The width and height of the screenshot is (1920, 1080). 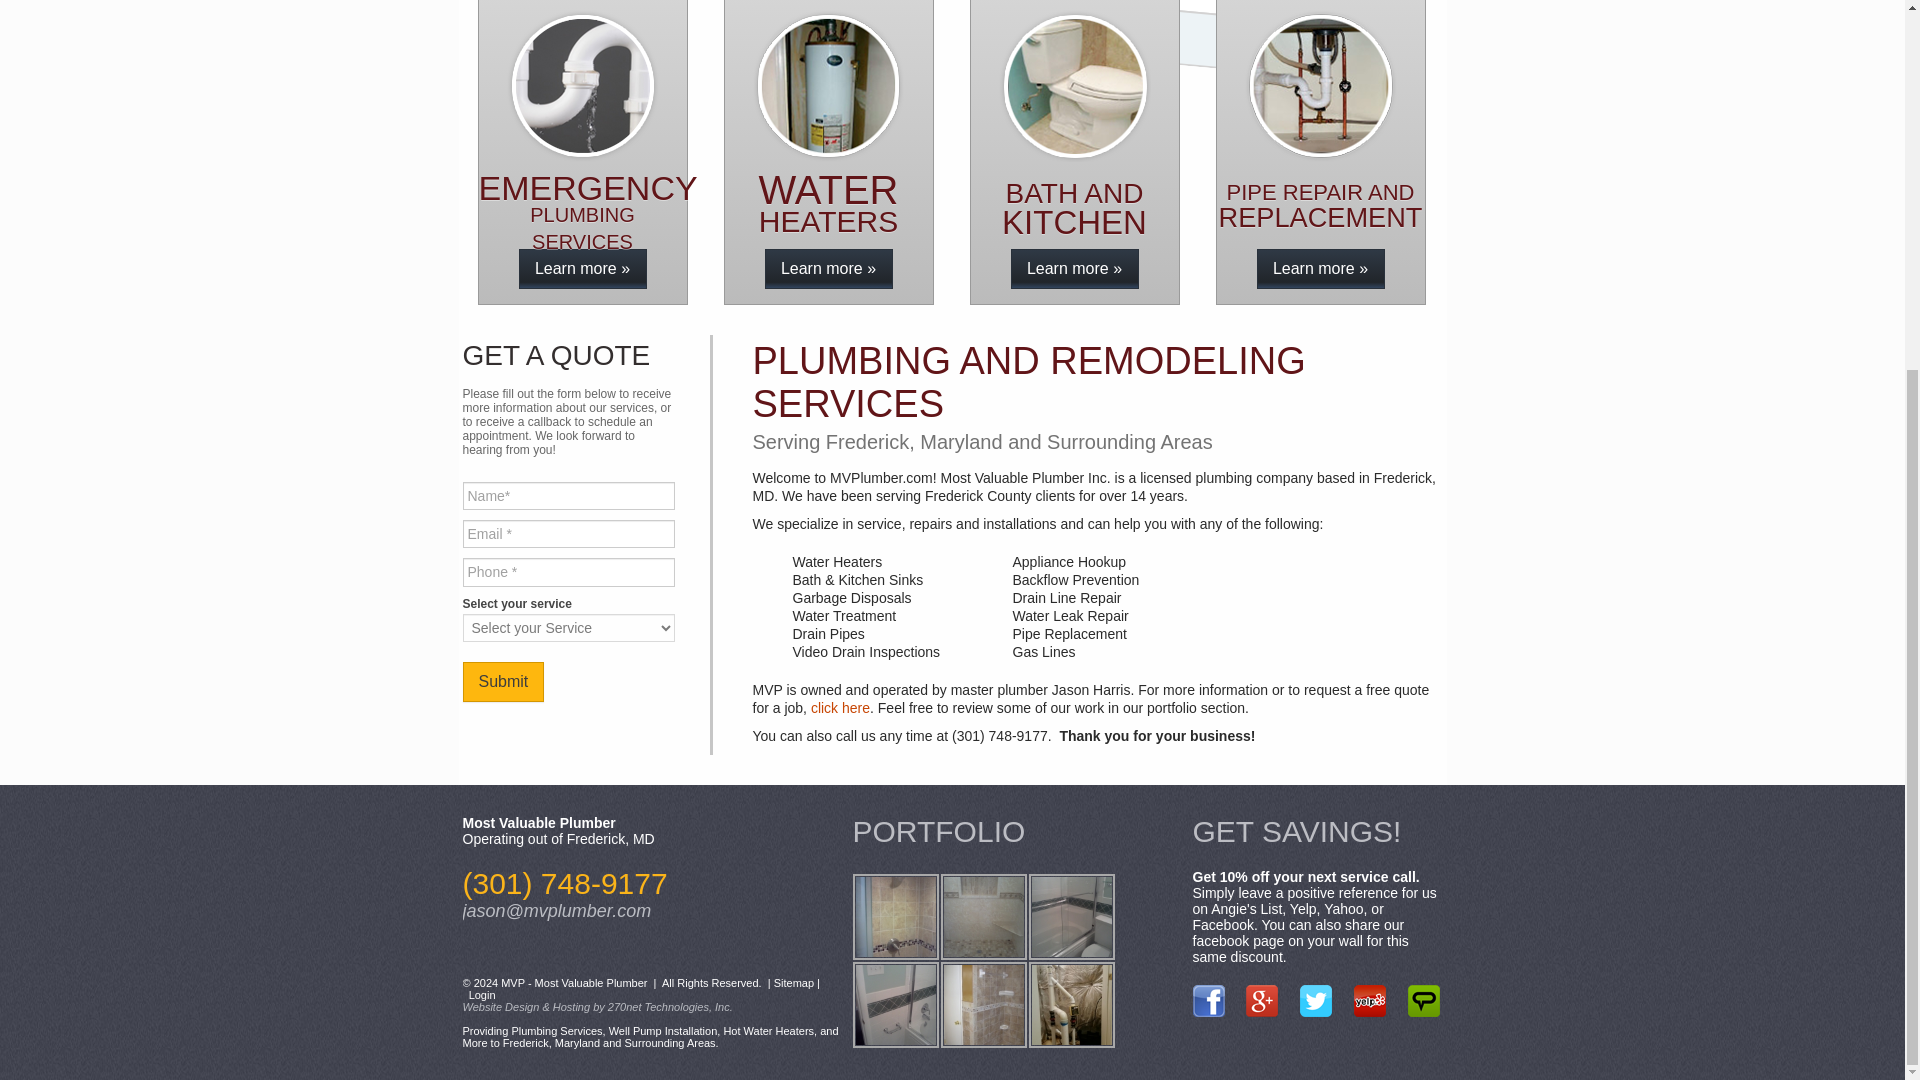 I want to click on Emergency Plumbing Services in Frederick, Maryland, so click(x=582, y=269).